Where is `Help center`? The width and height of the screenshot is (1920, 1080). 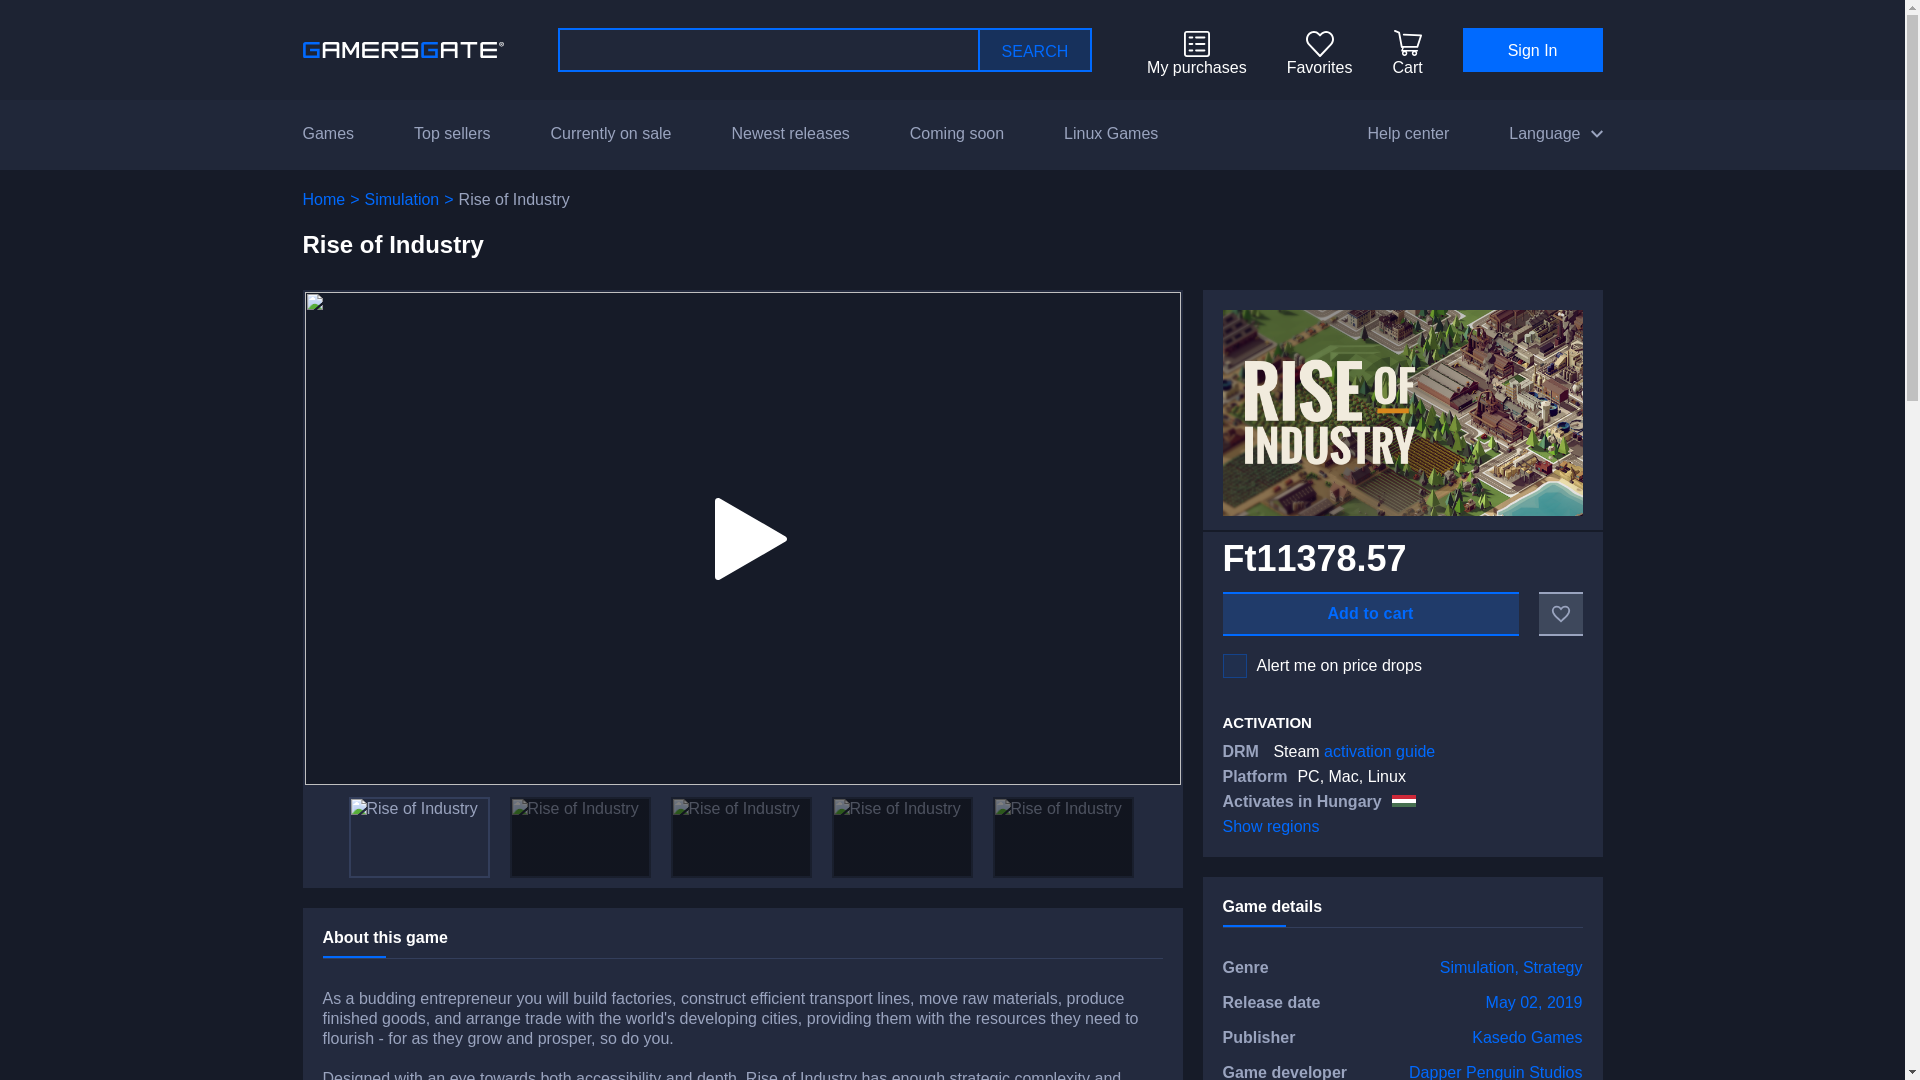
Help center is located at coordinates (1408, 134).